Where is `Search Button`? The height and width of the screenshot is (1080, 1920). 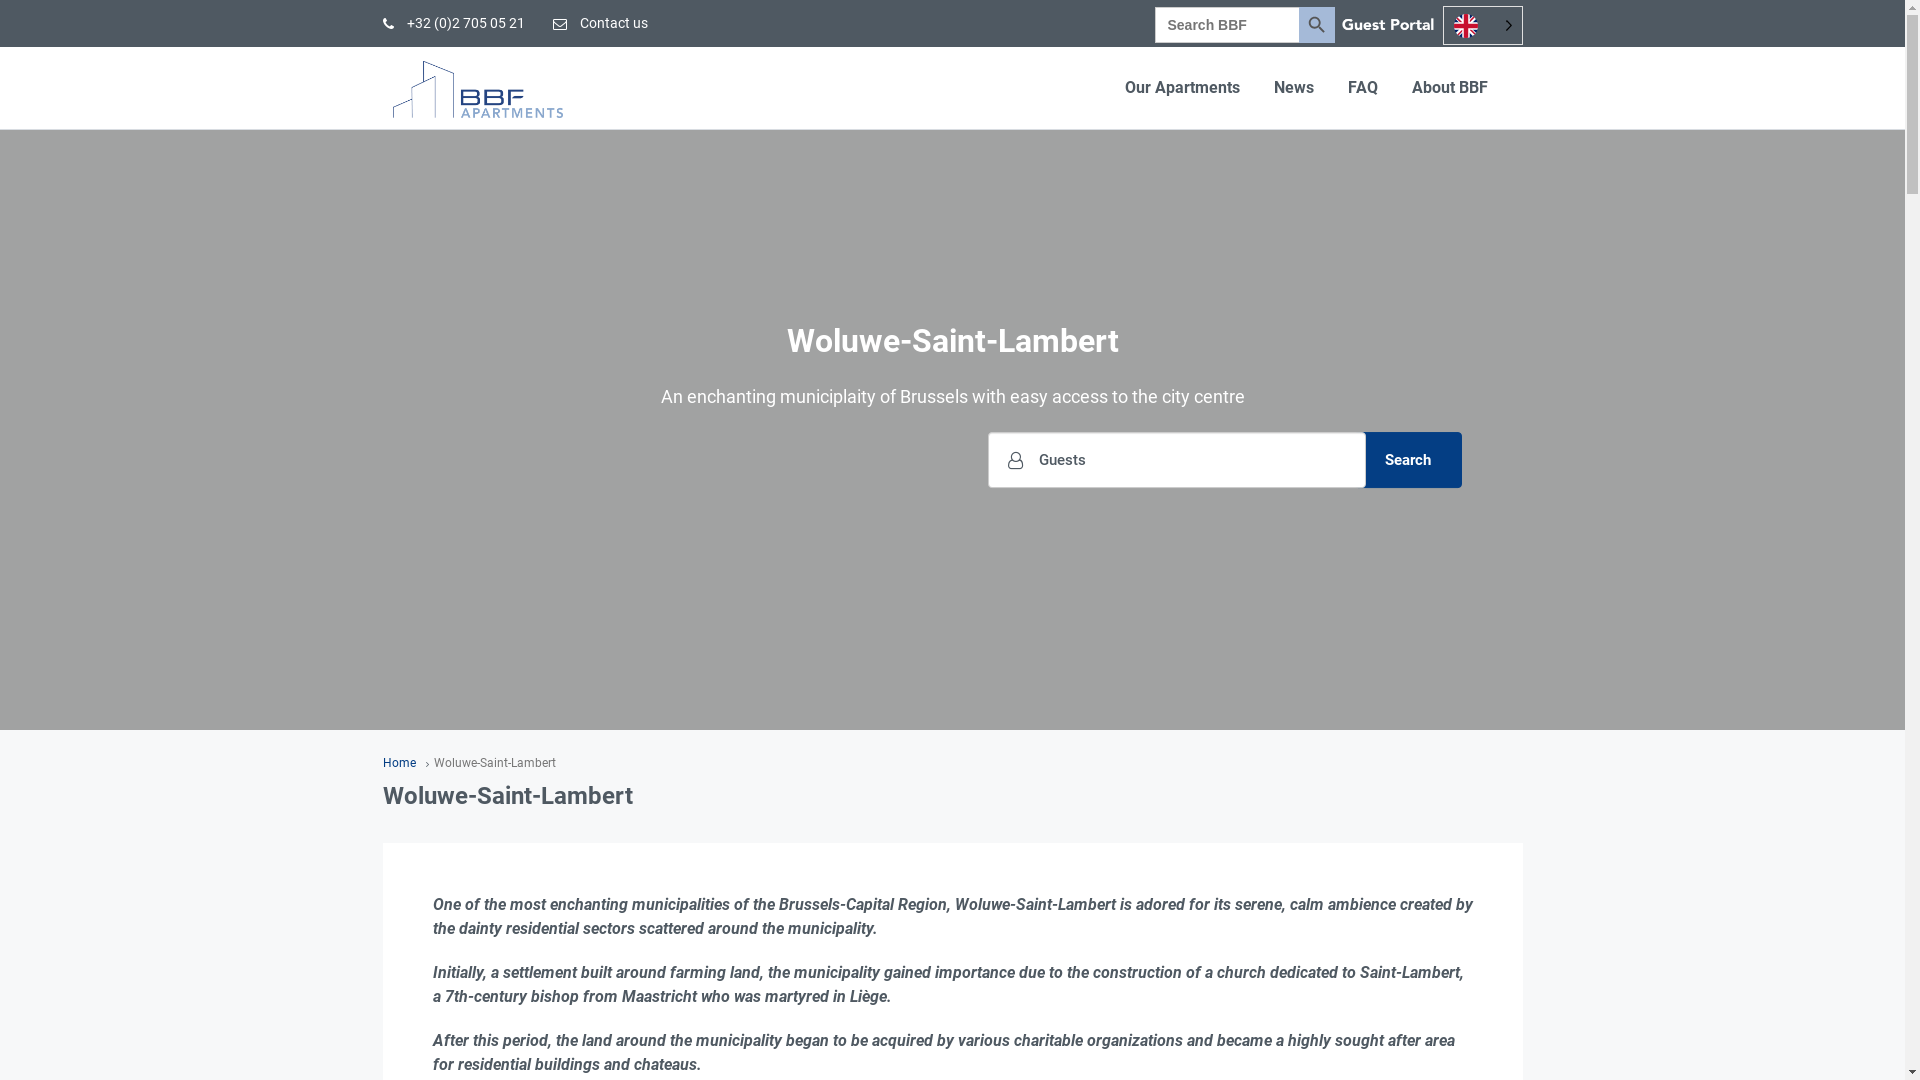
Search Button is located at coordinates (1316, 25).